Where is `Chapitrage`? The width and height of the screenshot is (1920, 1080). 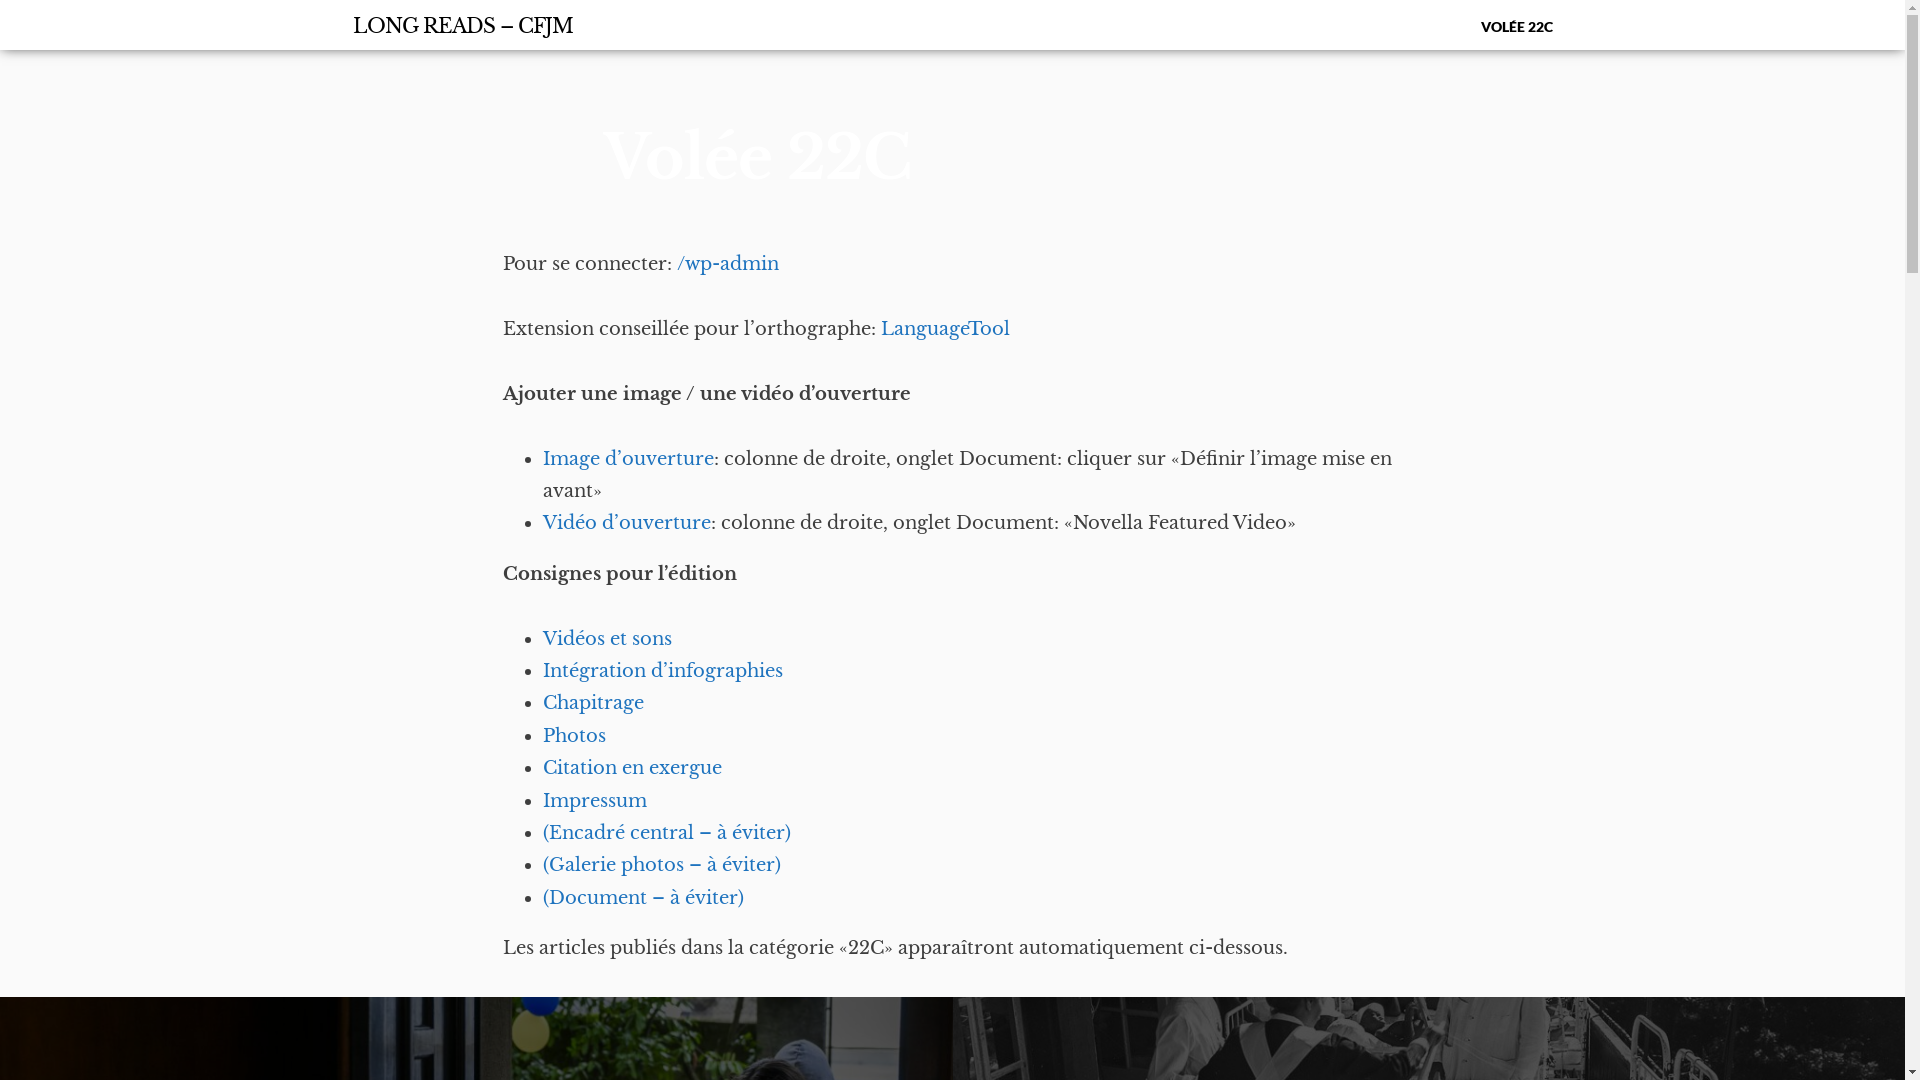 Chapitrage is located at coordinates (592, 703).